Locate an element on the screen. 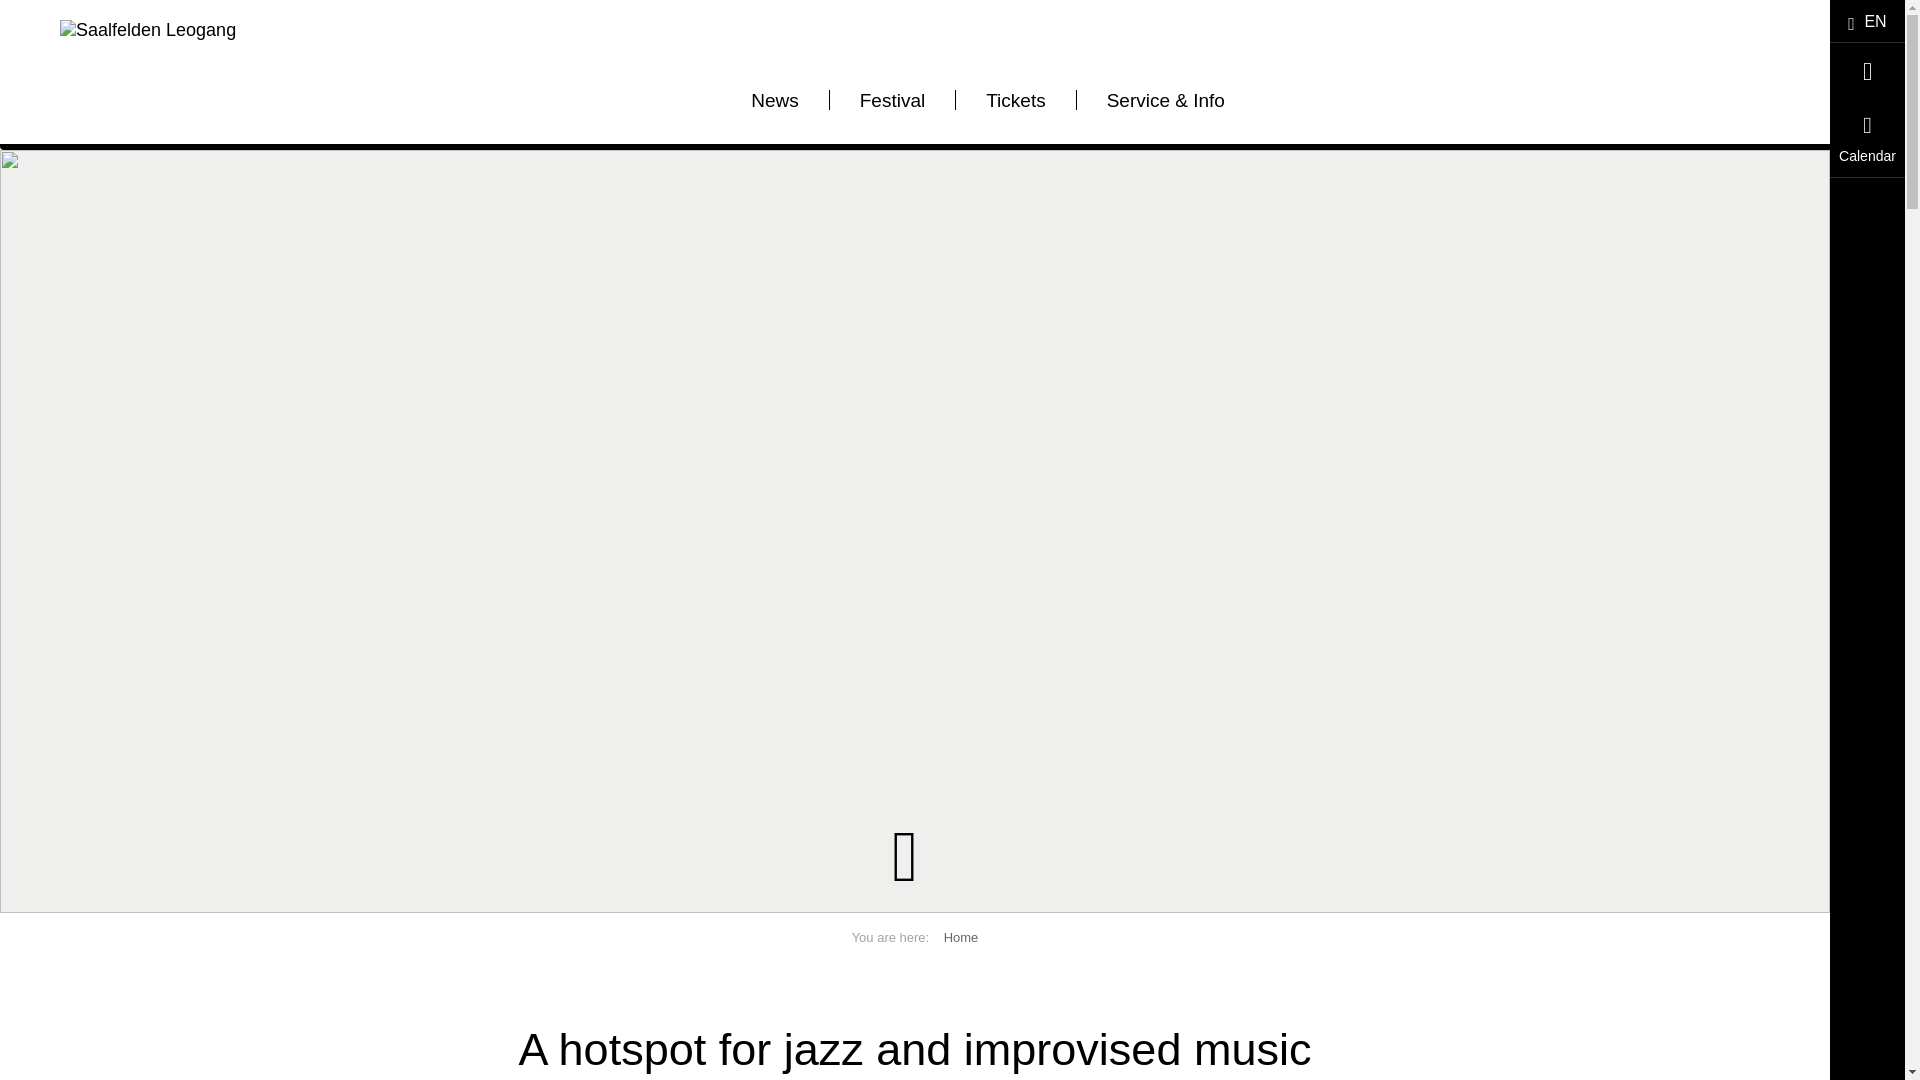 The height and width of the screenshot is (1080, 1920). News is located at coordinates (775, 114).